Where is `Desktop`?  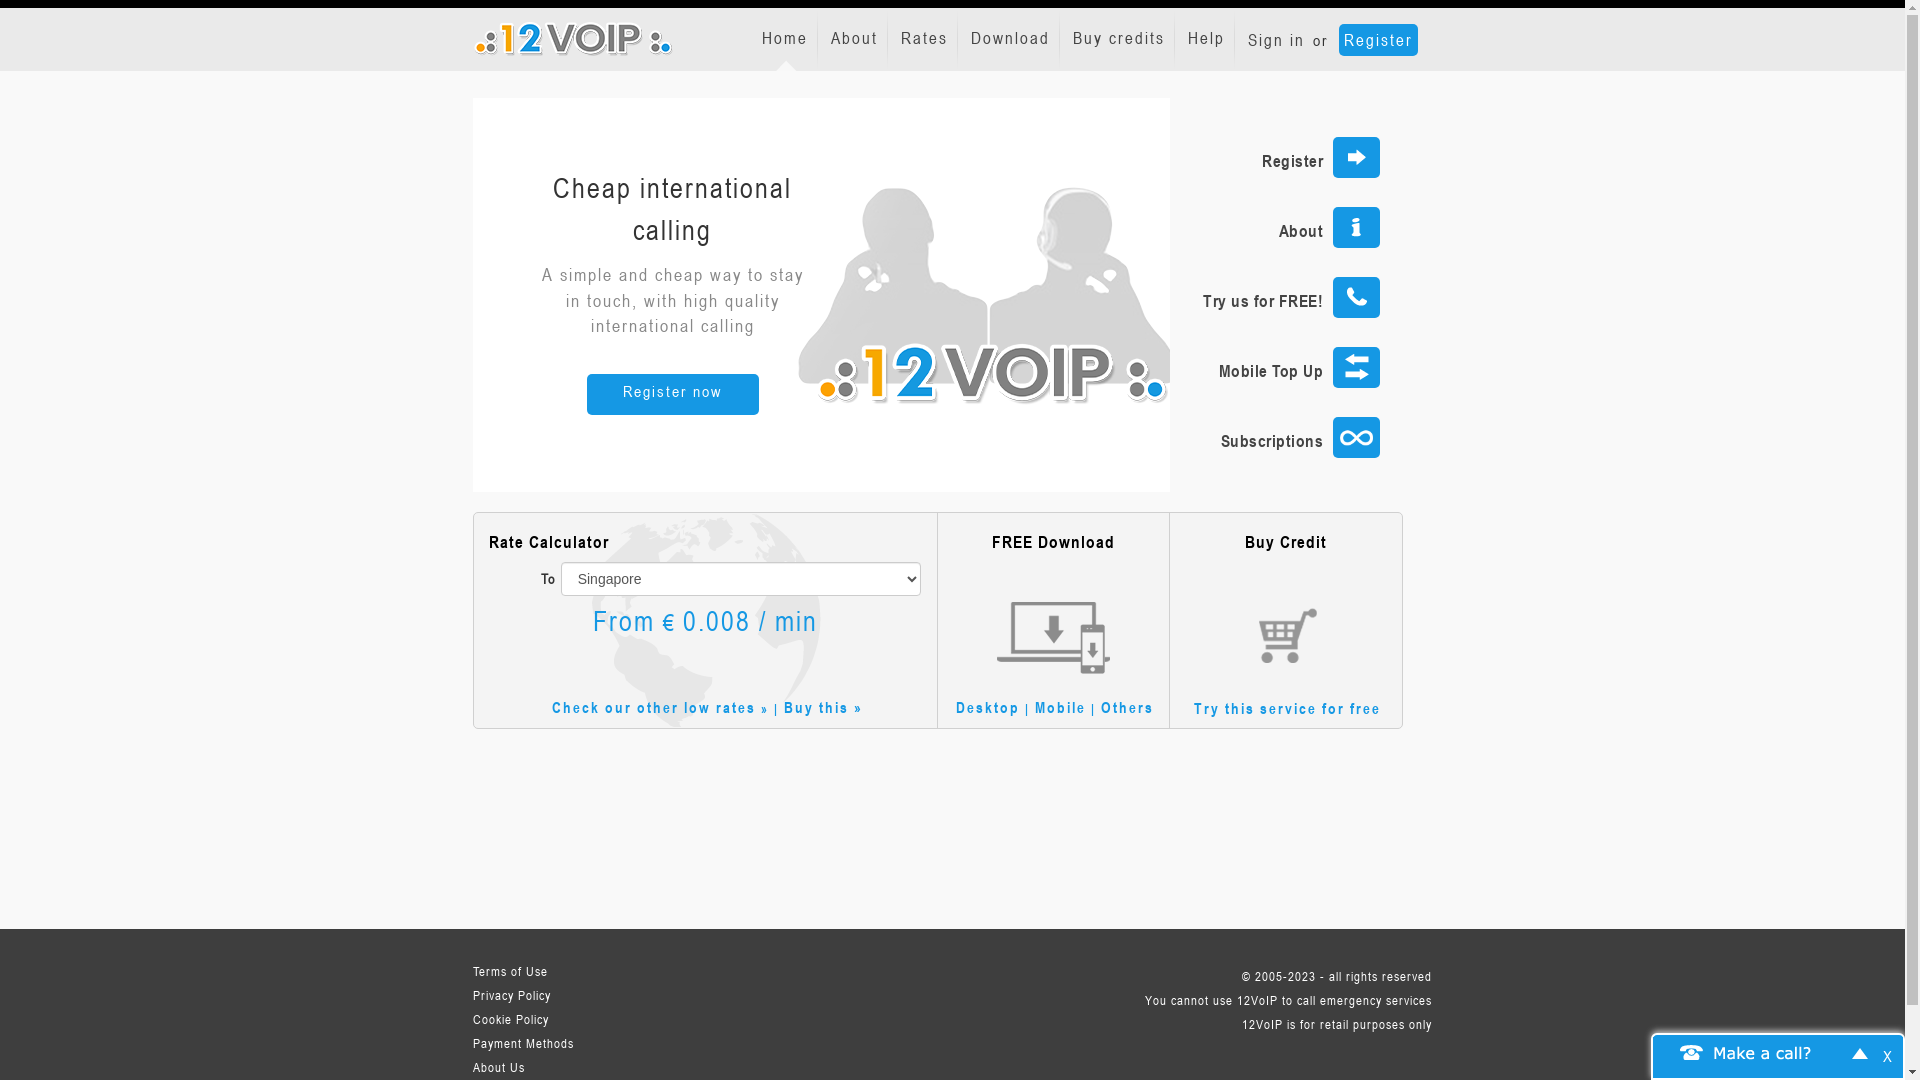 Desktop is located at coordinates (988, 707).